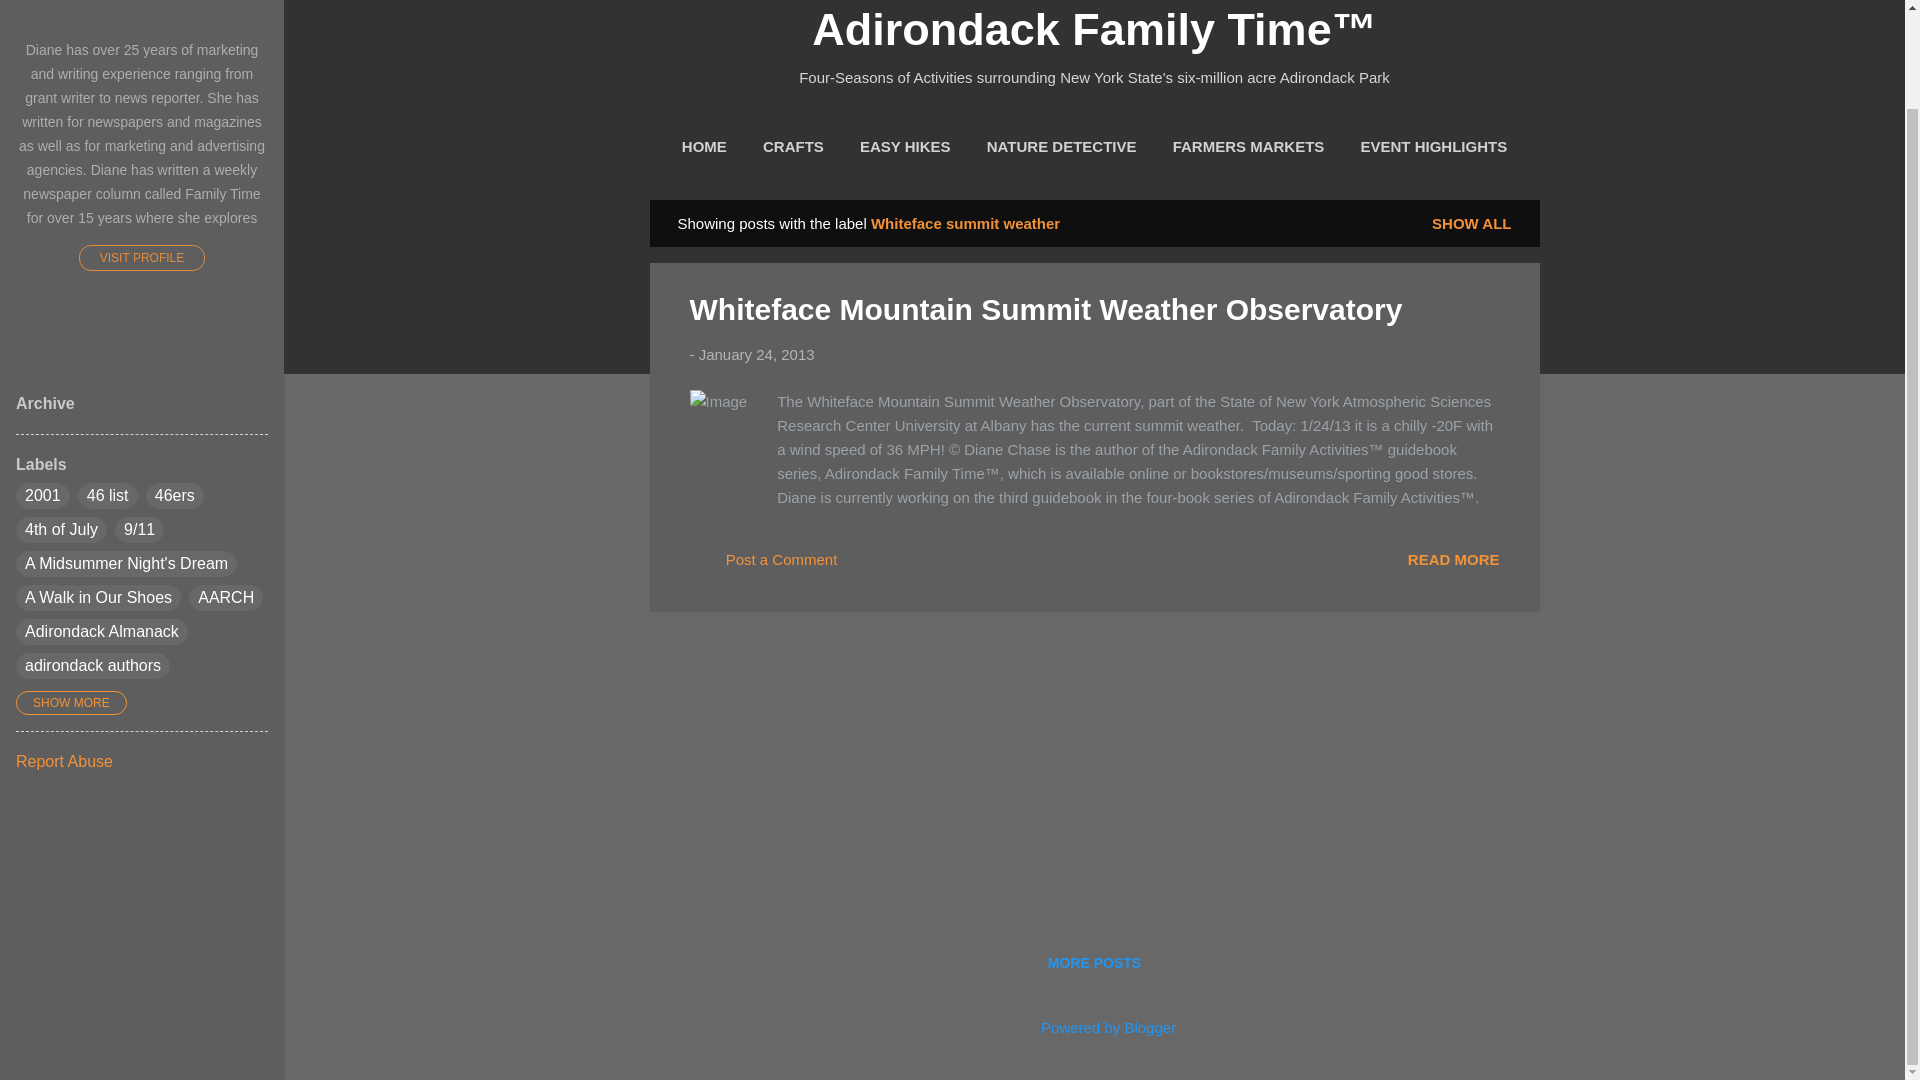 The image size is (1920, 1080). What do you see at coordinates (1046, 309) in the screenshot?
I see `Whiteface Mountain Summit Weather Observatory` at bounding box center [1046, 309].